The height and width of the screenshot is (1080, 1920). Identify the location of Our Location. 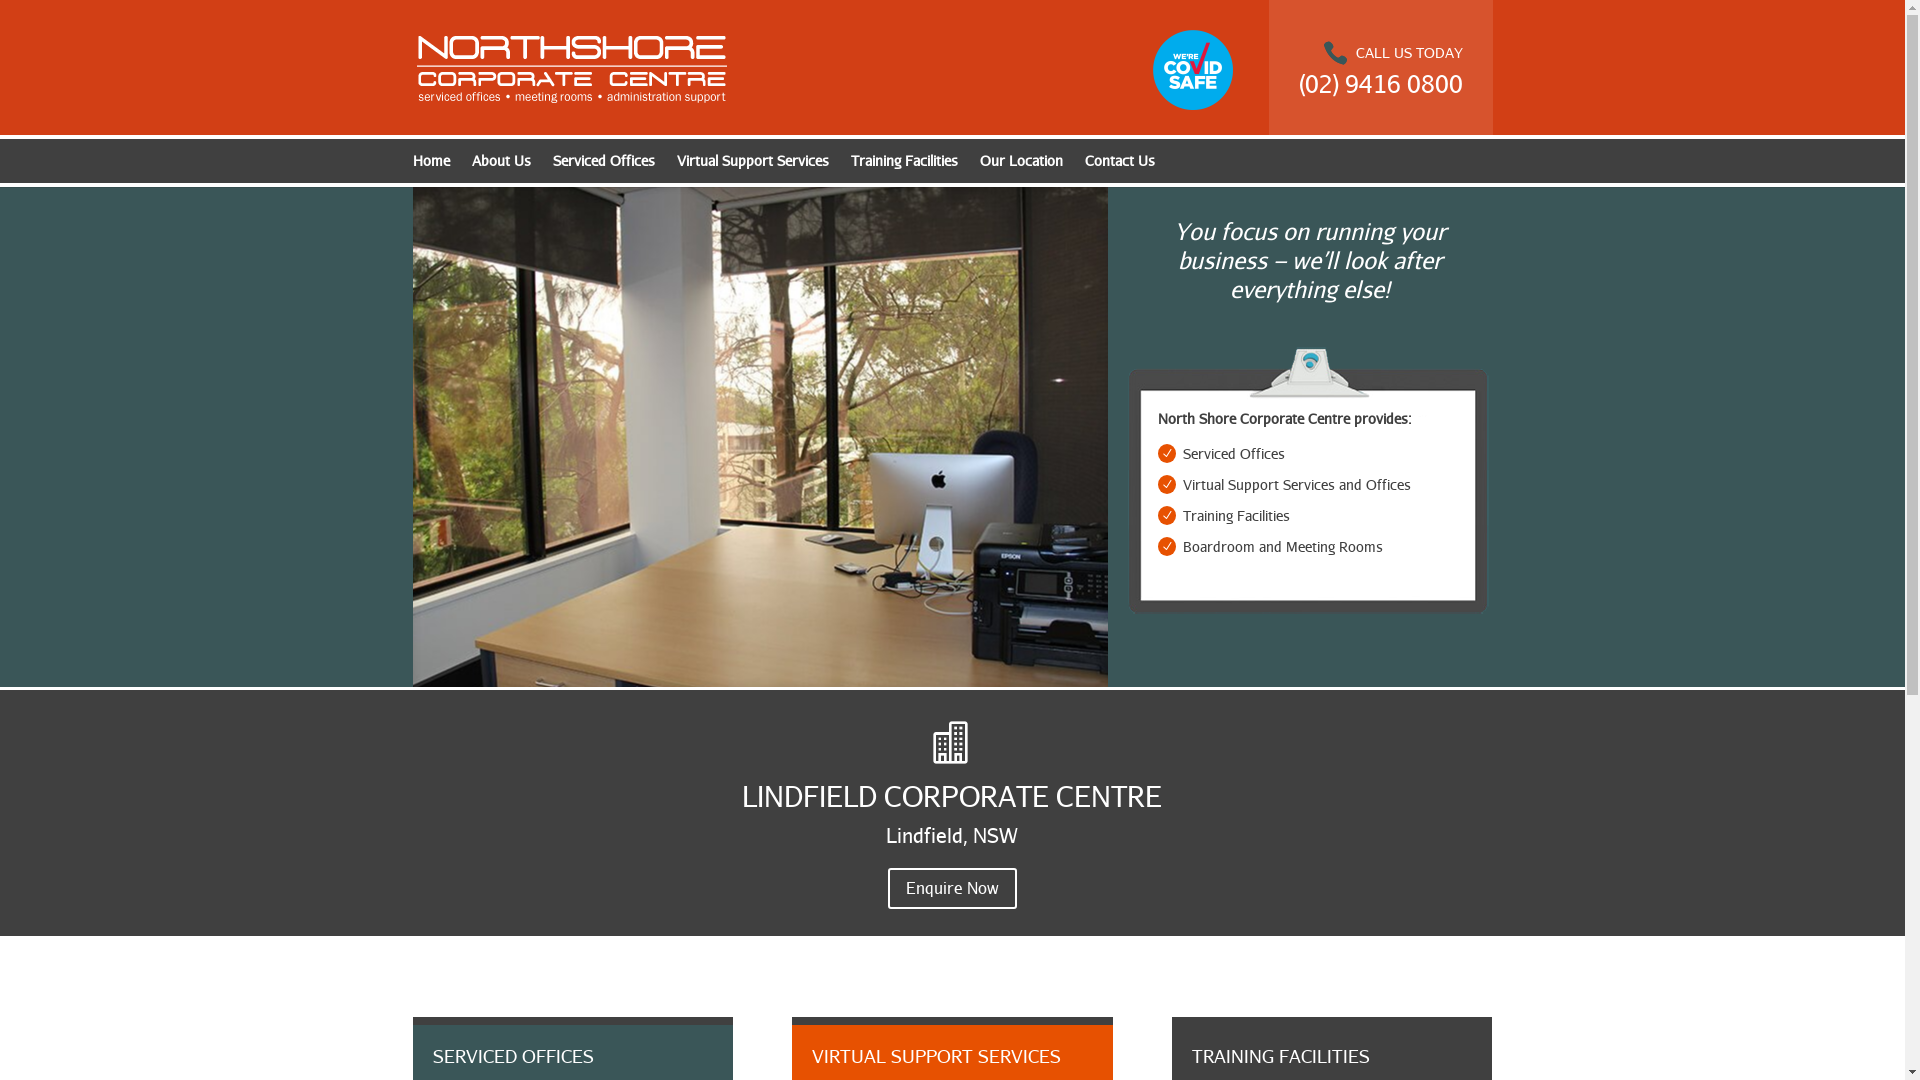
(1021, 166).